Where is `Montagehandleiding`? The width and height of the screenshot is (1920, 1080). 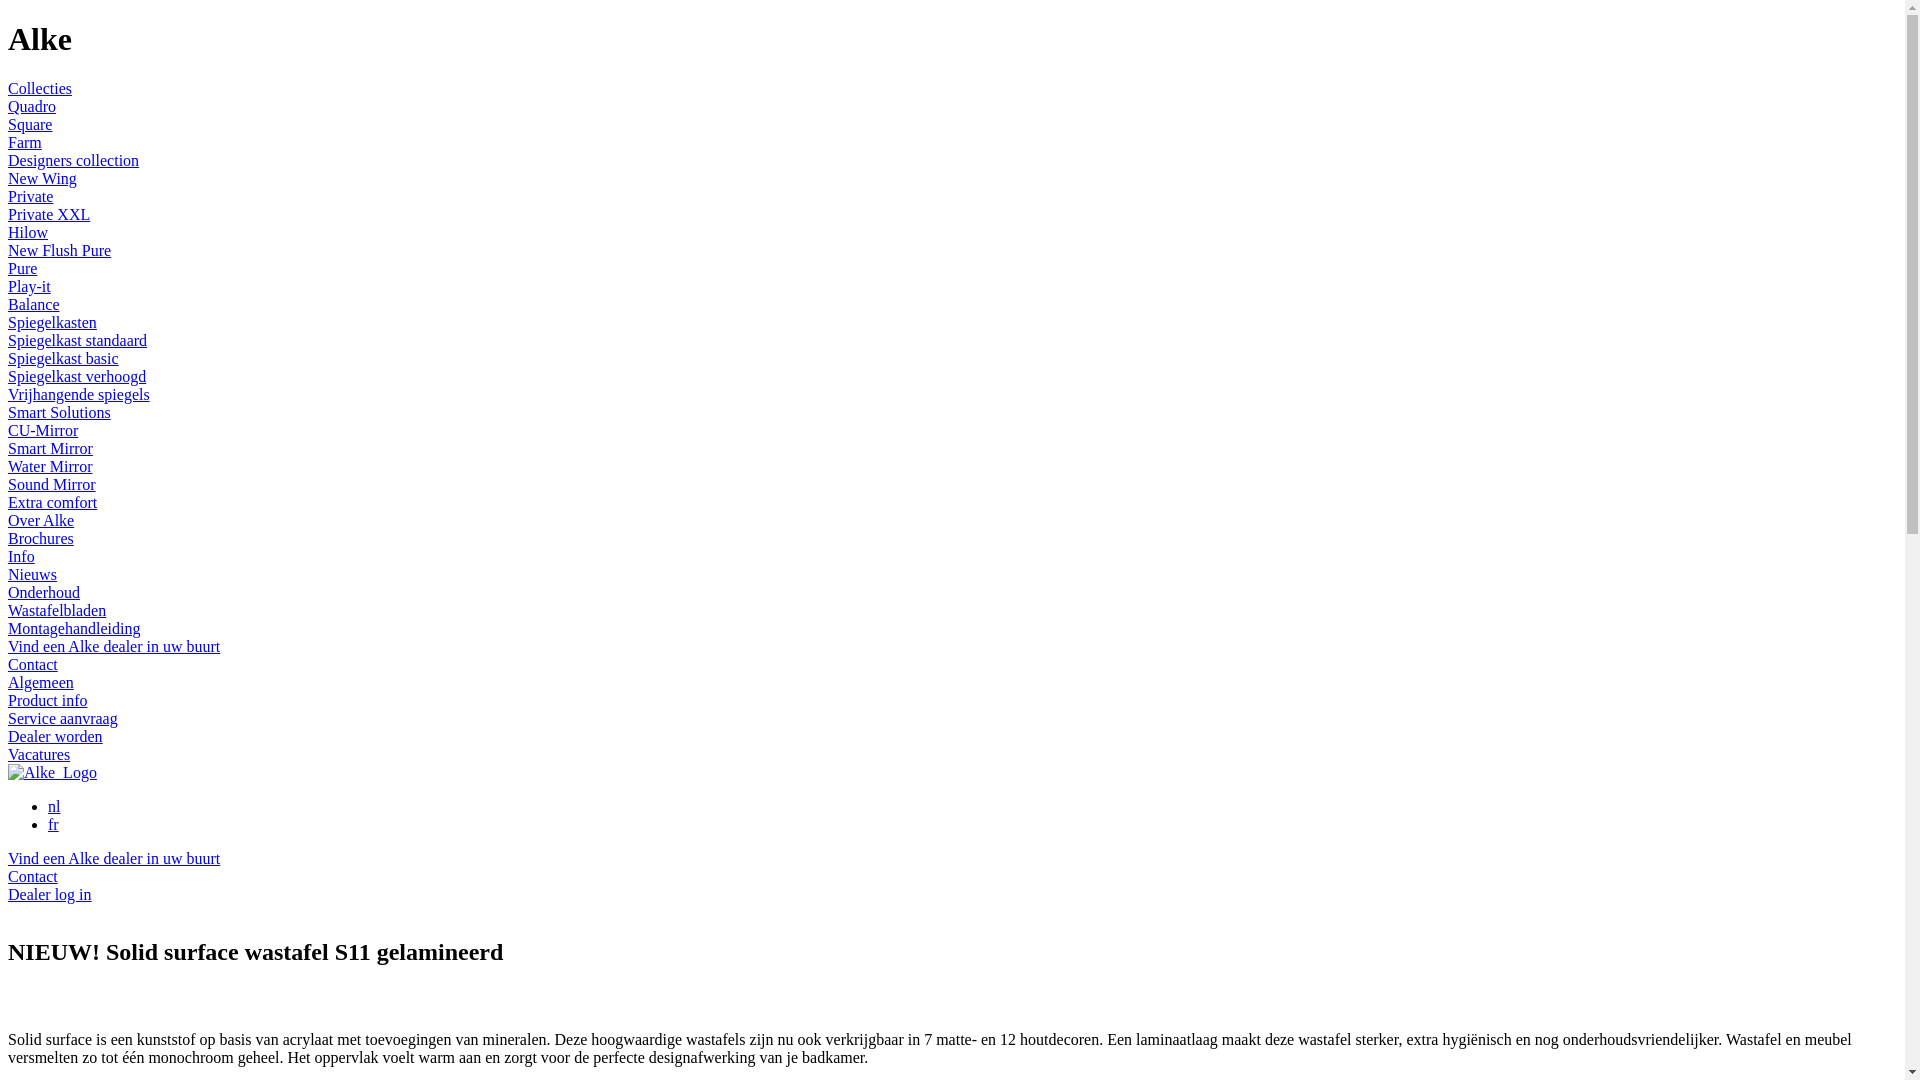
Montagehandleiding is located at coordinates (74, 628).